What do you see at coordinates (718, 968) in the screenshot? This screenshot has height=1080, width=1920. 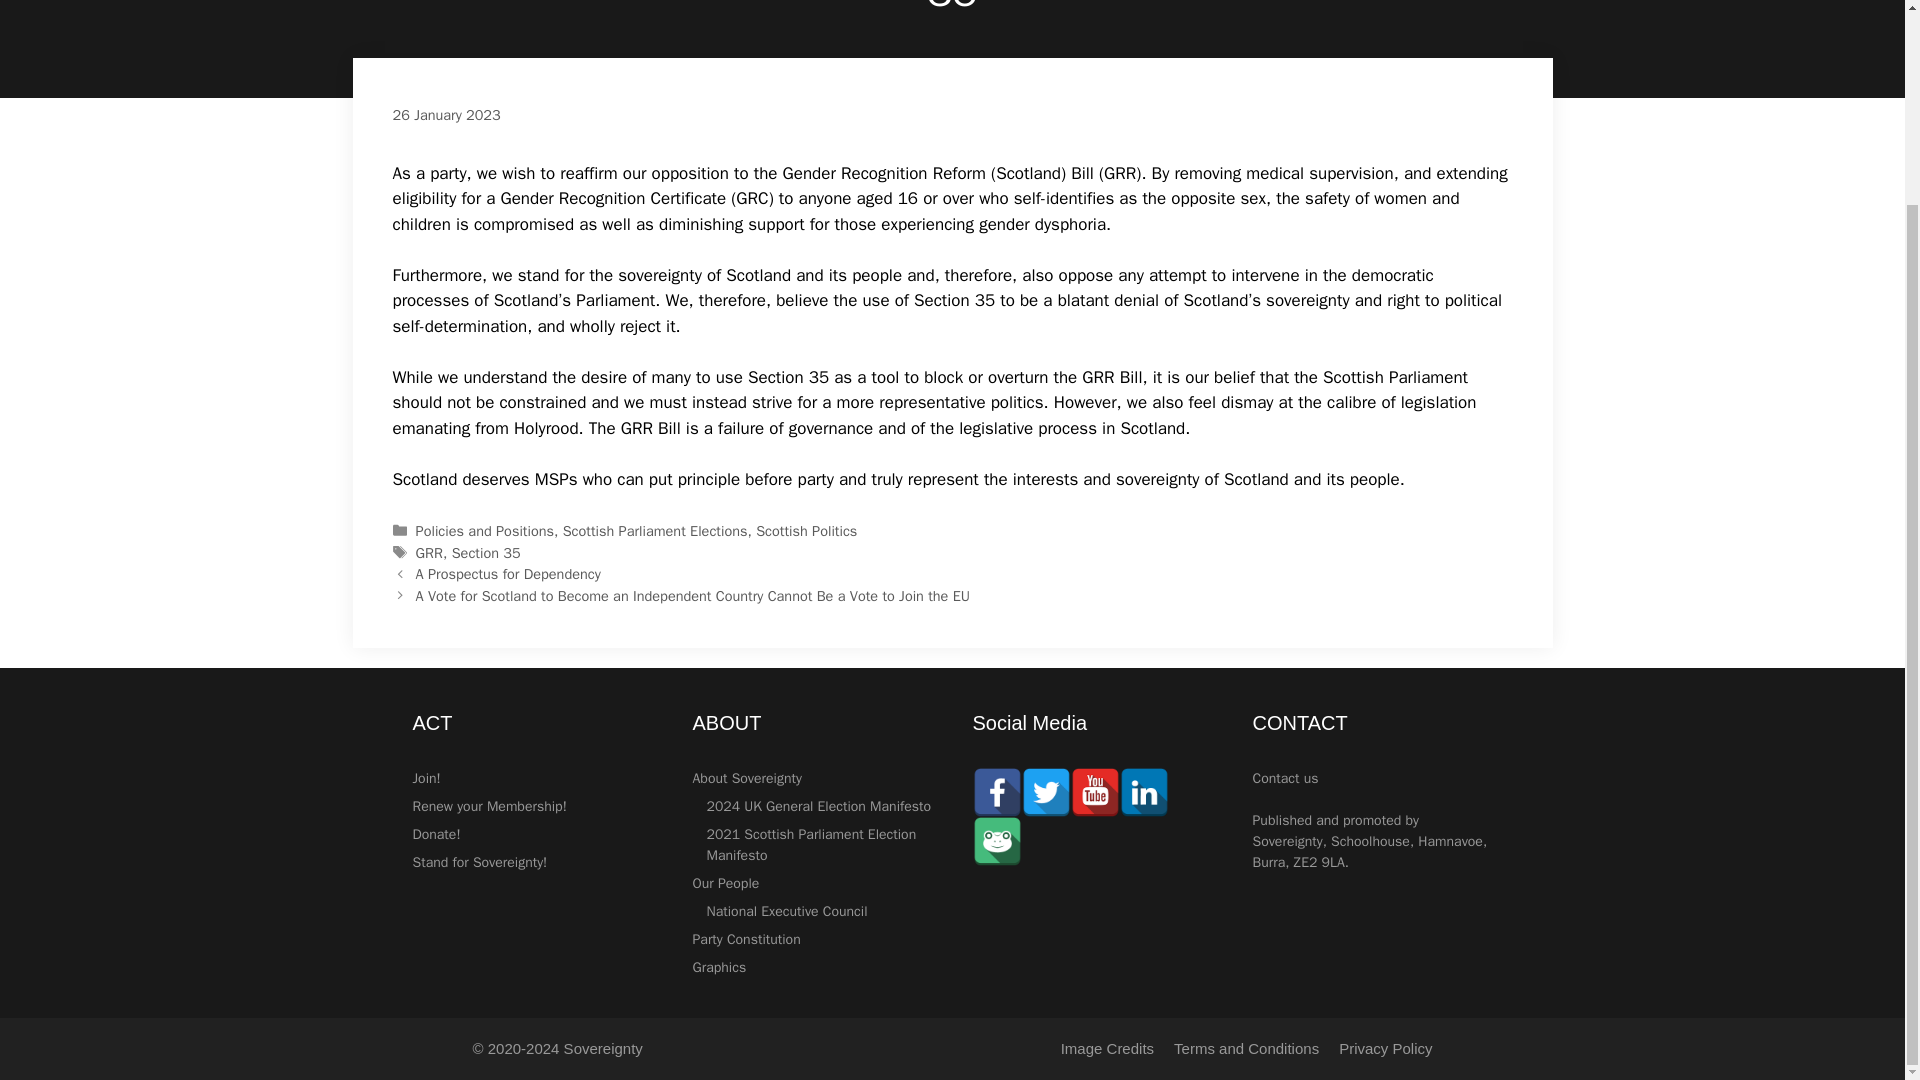 I see `Graphics` at bounding box center [718, 968].